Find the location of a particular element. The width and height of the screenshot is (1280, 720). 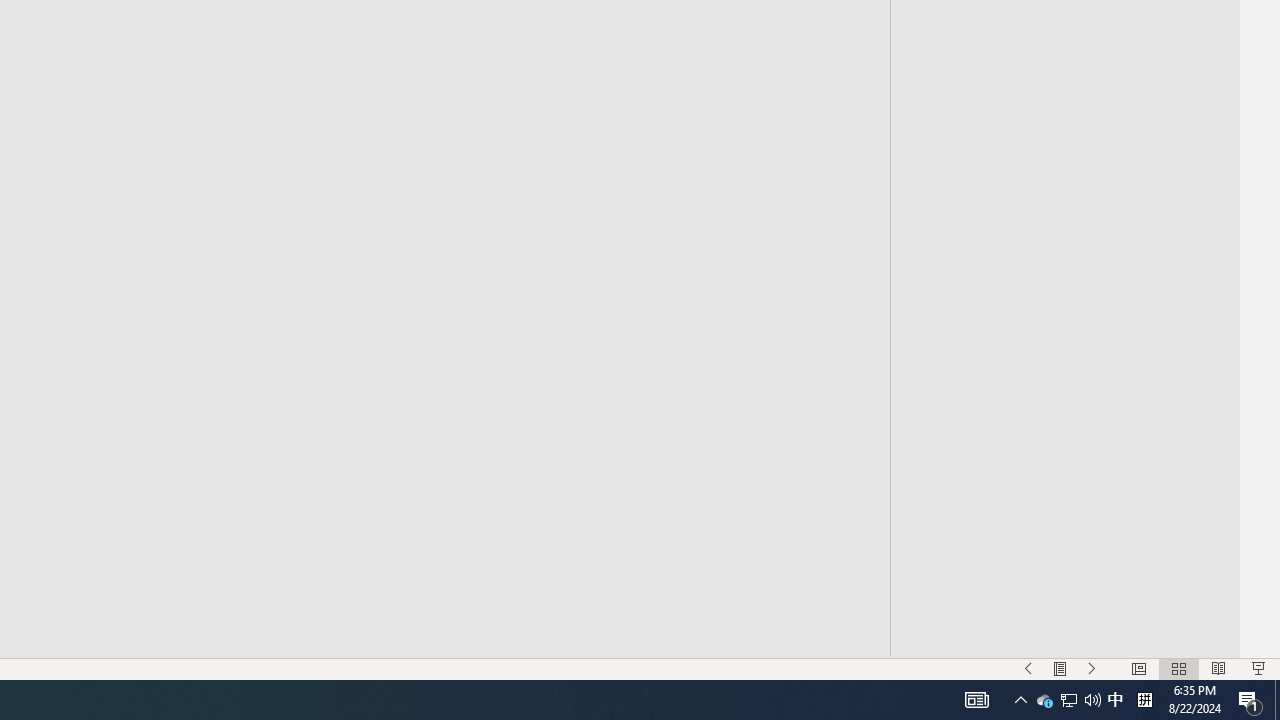

Menu On is located at coordinates (1060, 668).